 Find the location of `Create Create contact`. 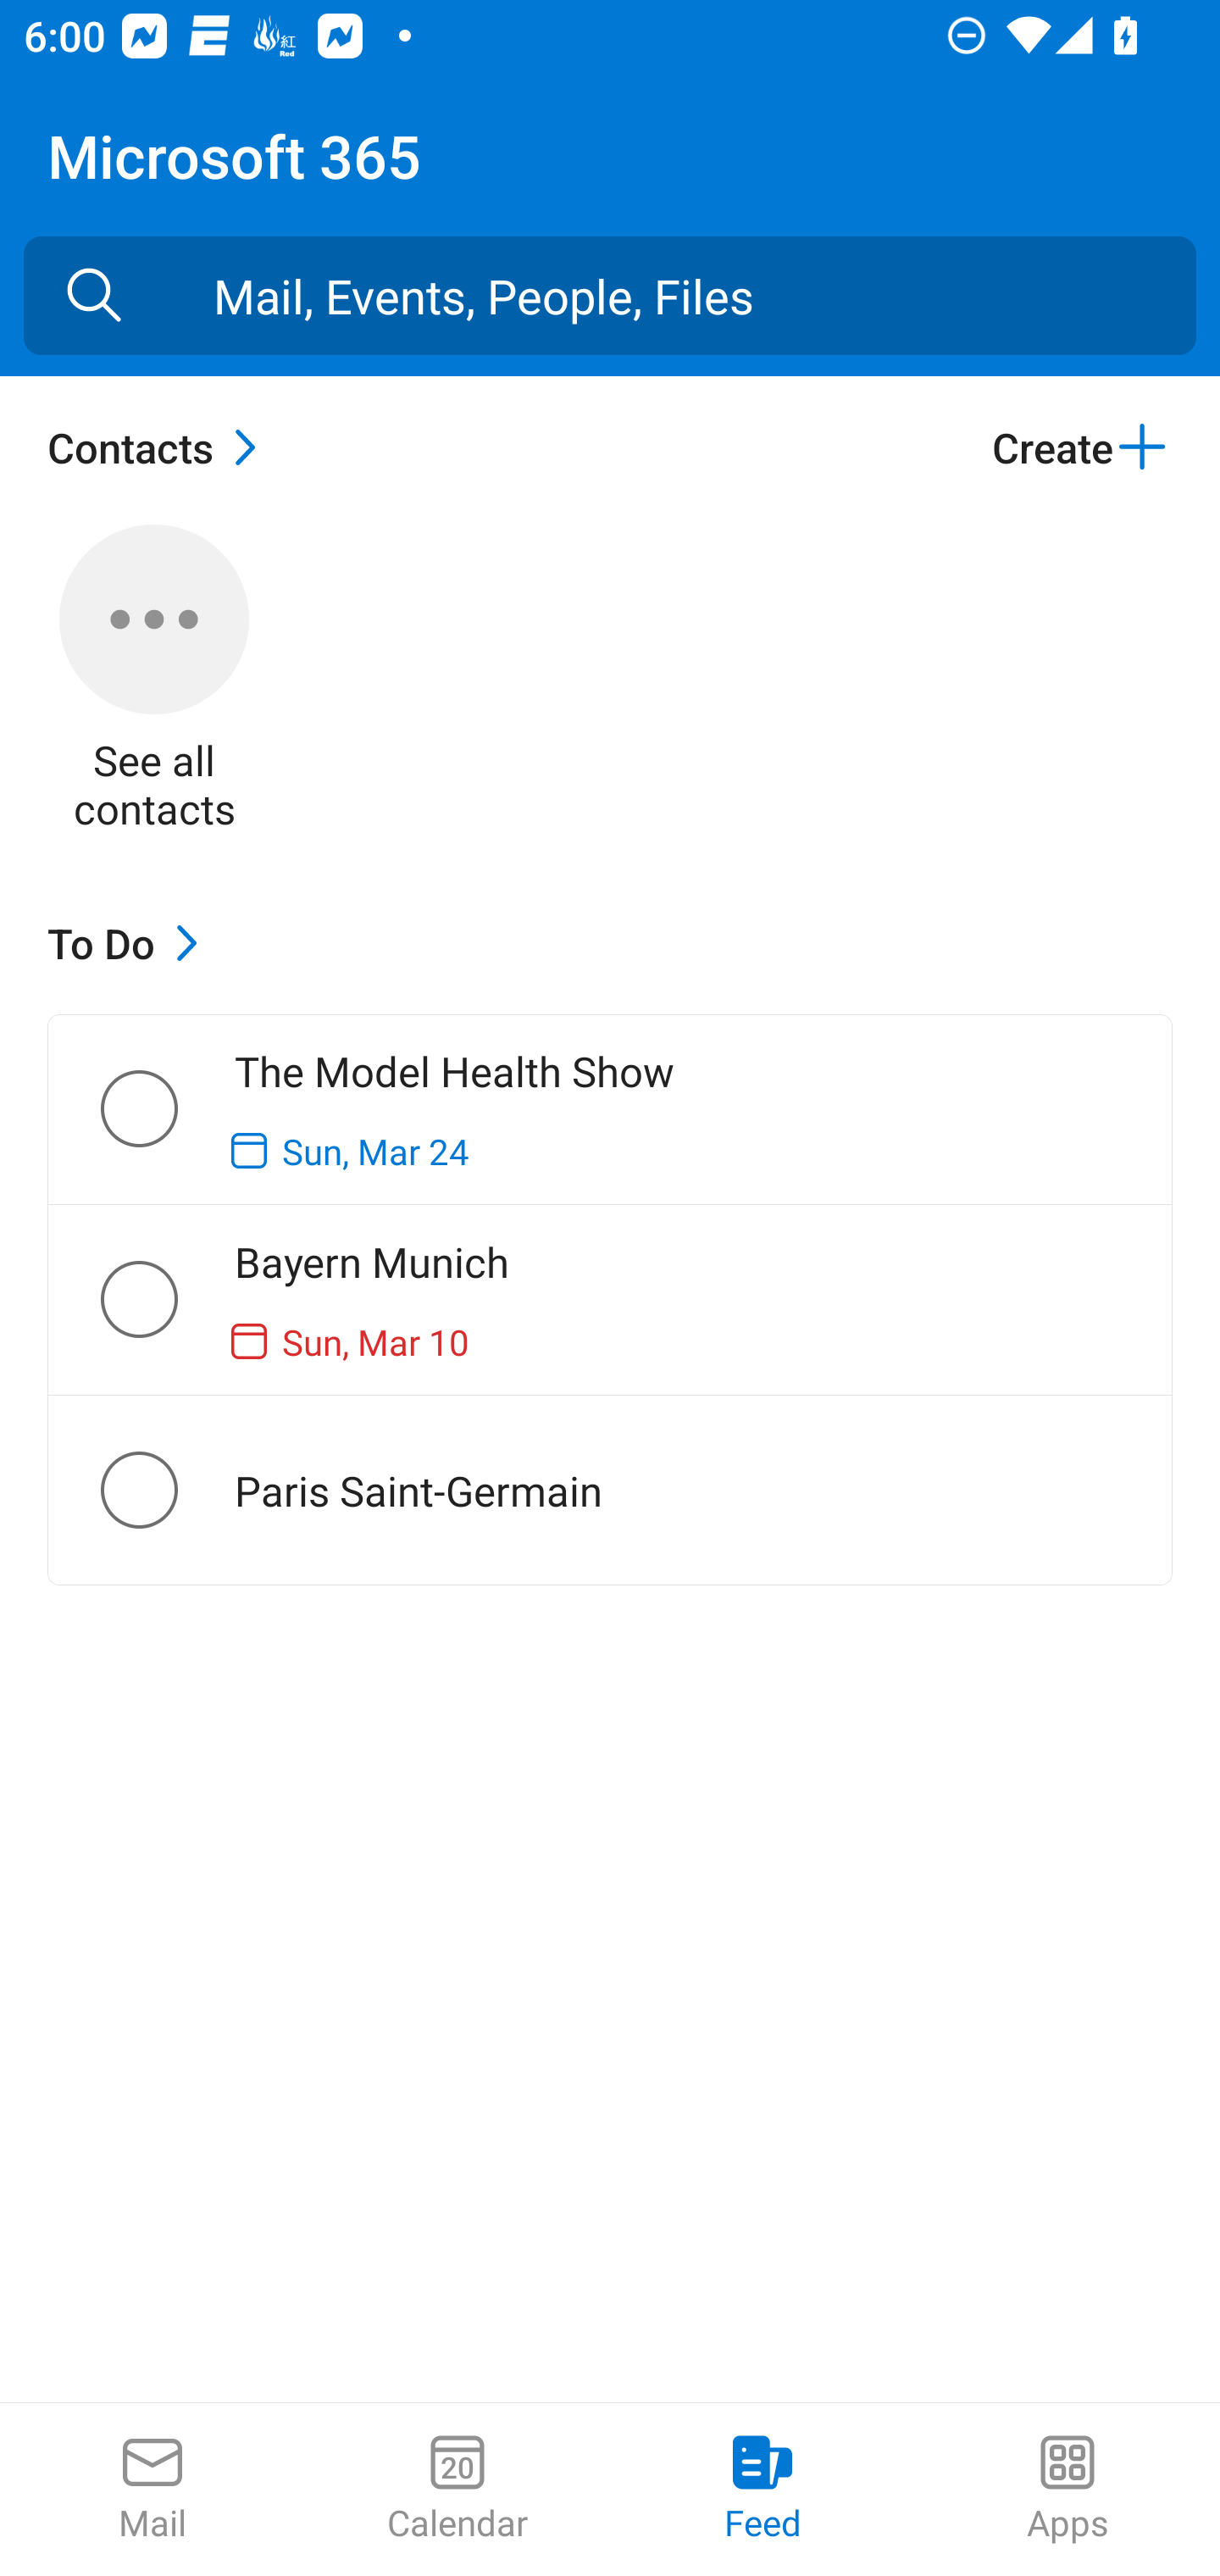

Create Create contact is located at coordinates (1081, 447).